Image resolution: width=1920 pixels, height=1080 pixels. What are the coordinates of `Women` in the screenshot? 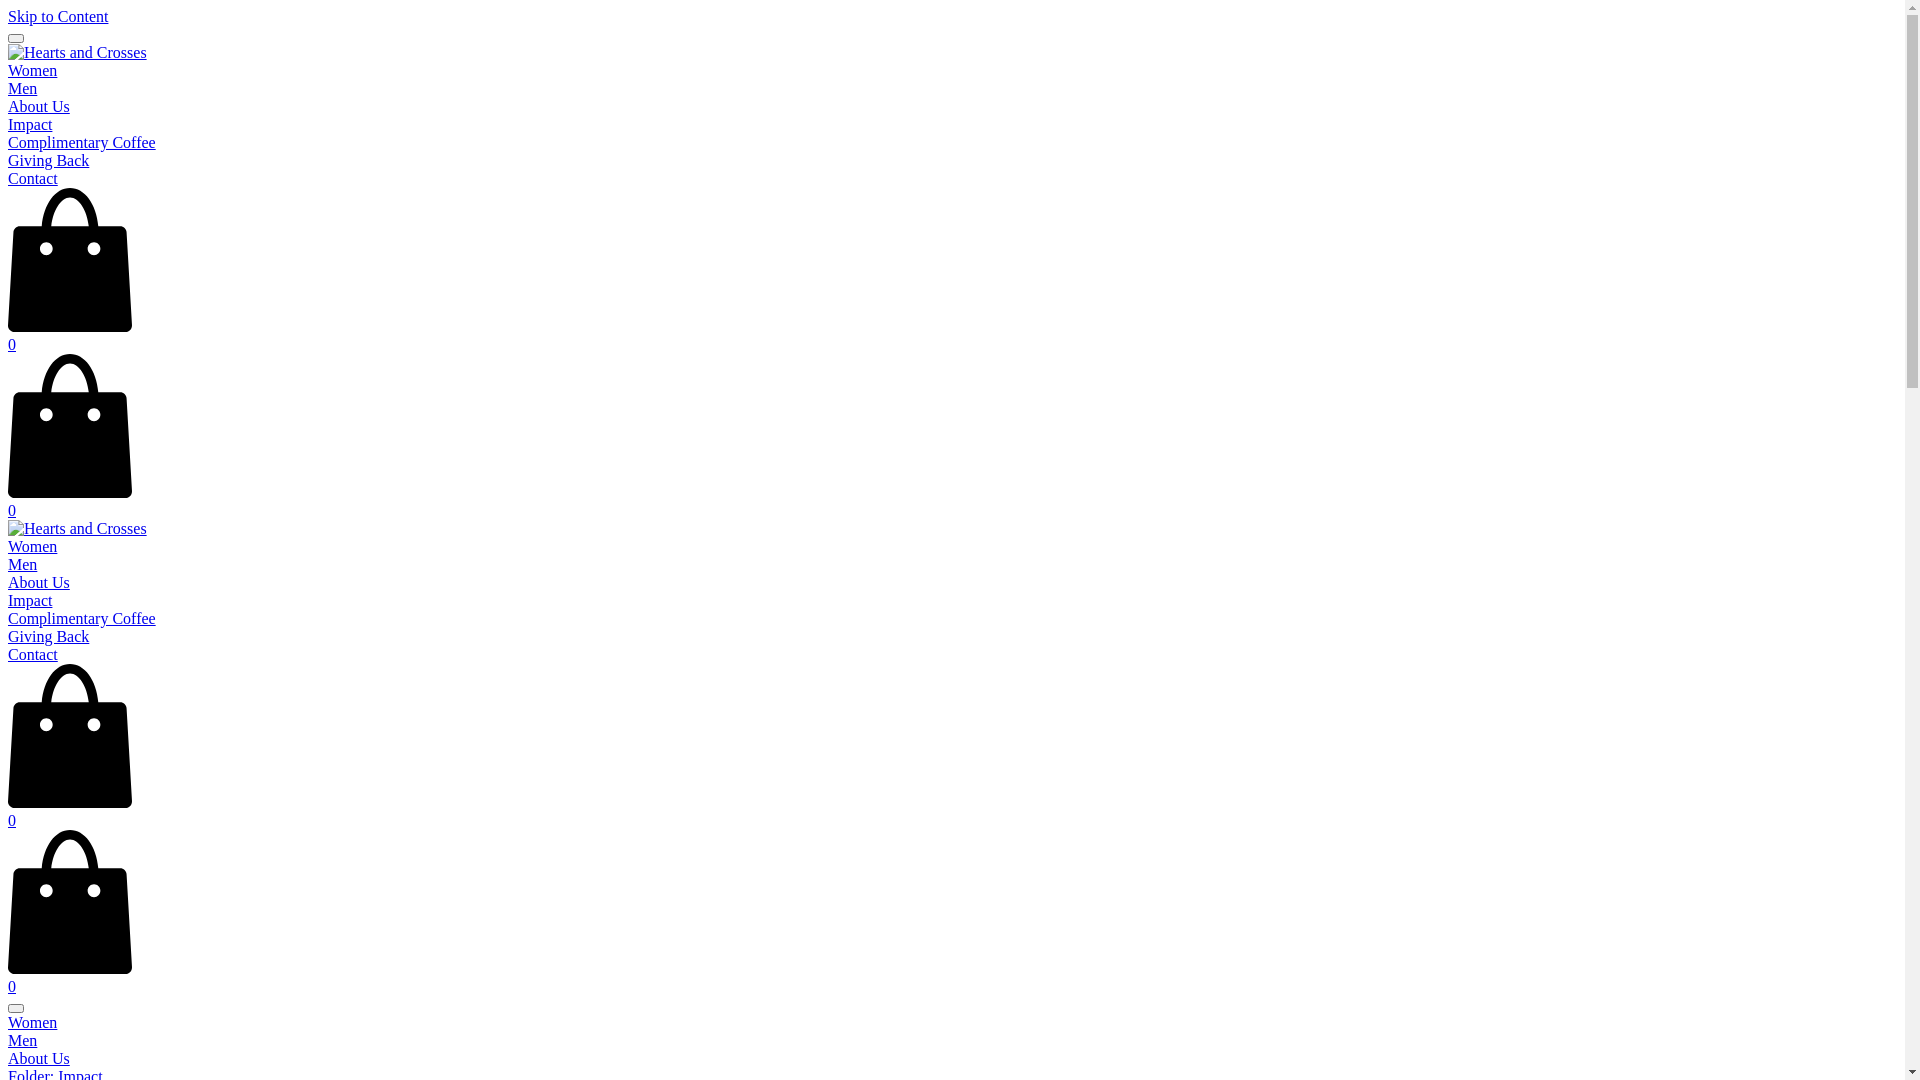 It's located at (32, 70).